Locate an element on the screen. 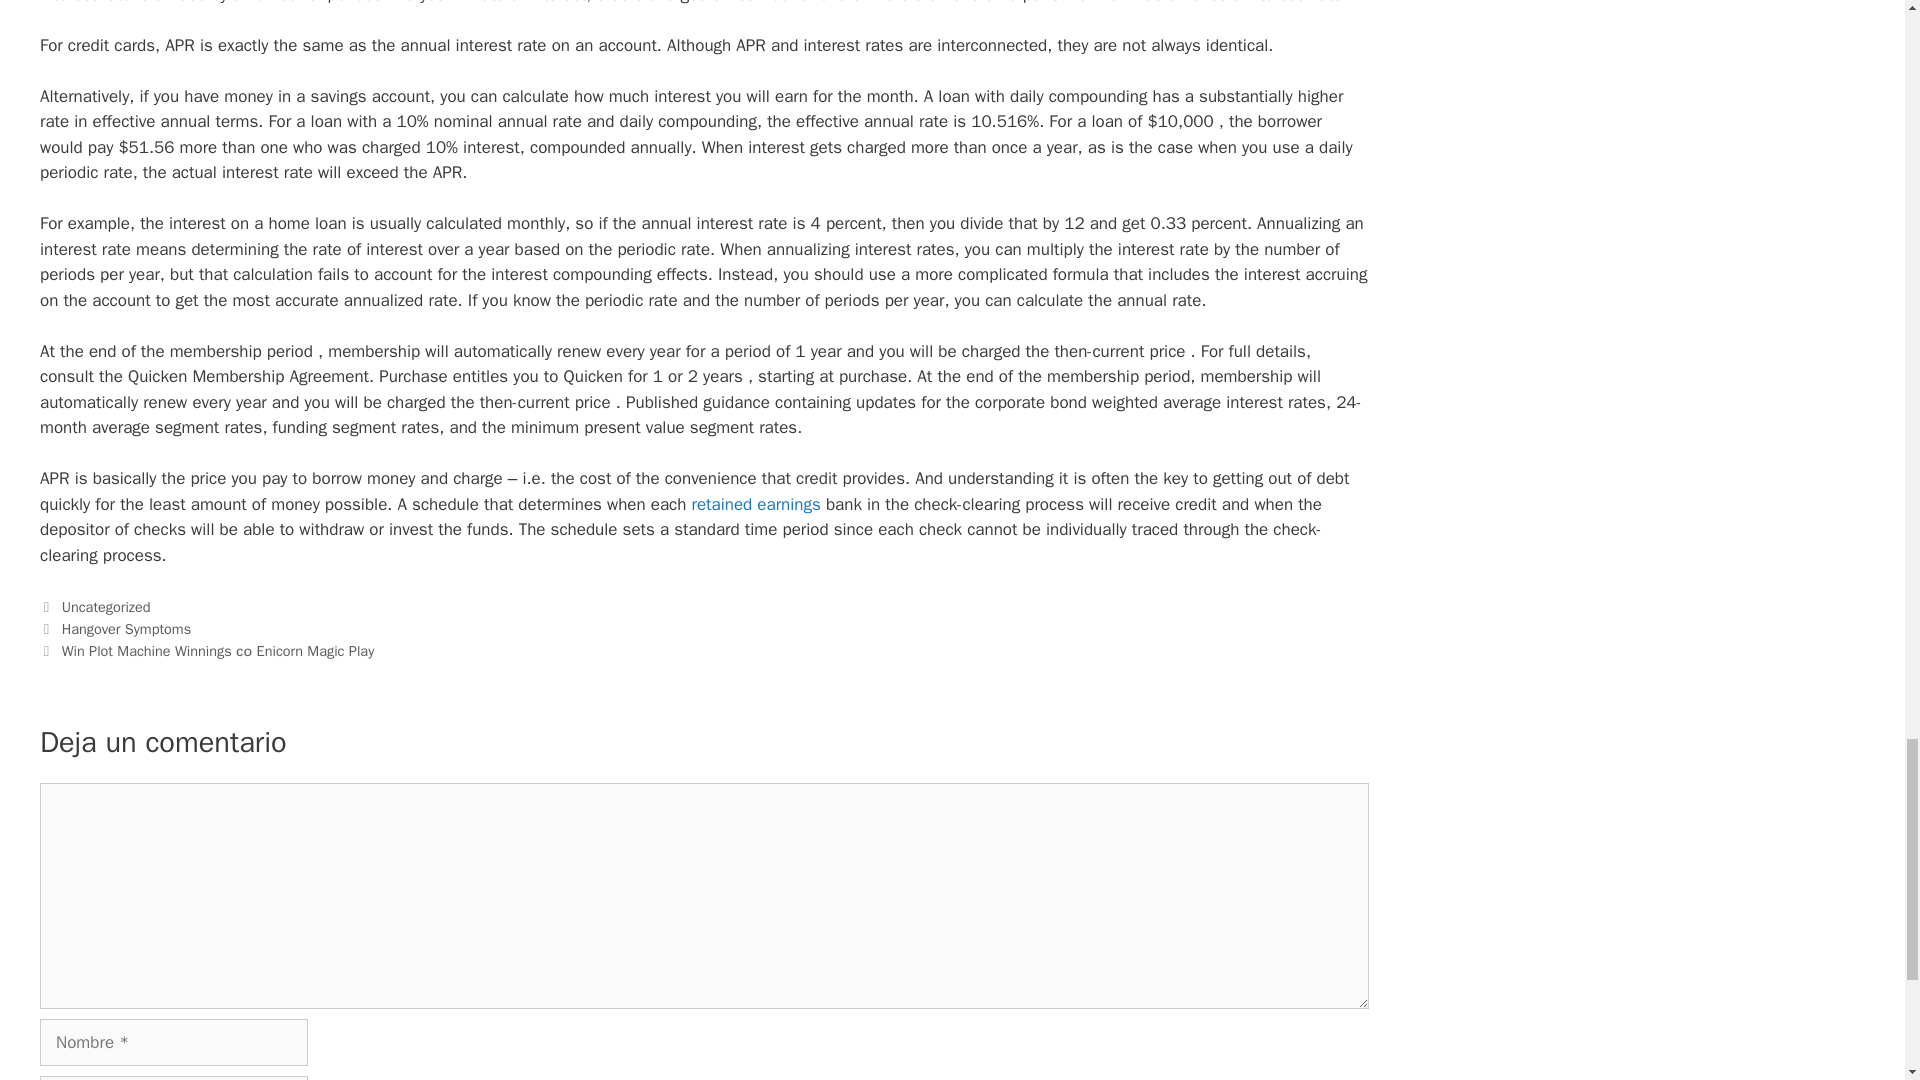 The height and width of the screenshot is (1080, 1920). Anterior is located at coordinates (115, 628).